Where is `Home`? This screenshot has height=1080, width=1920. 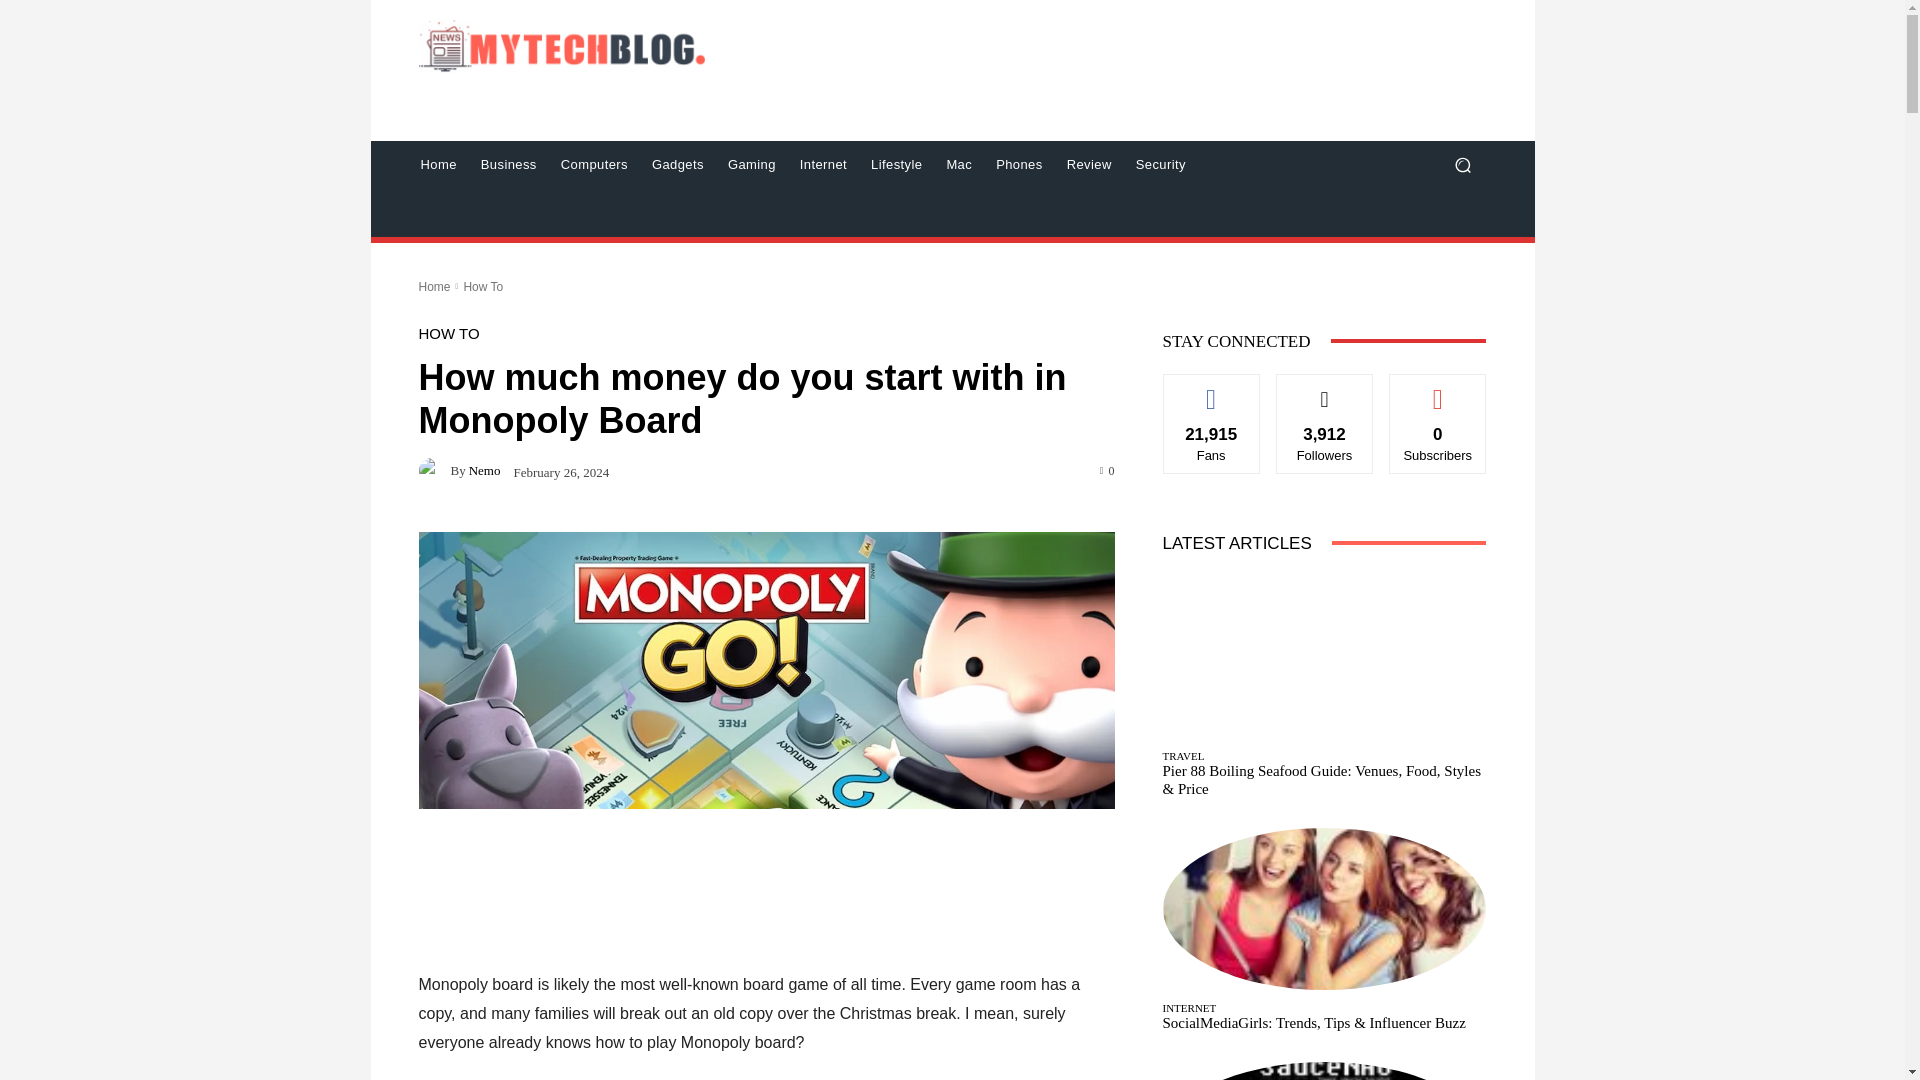 Home is located at coordinates (434, 286).